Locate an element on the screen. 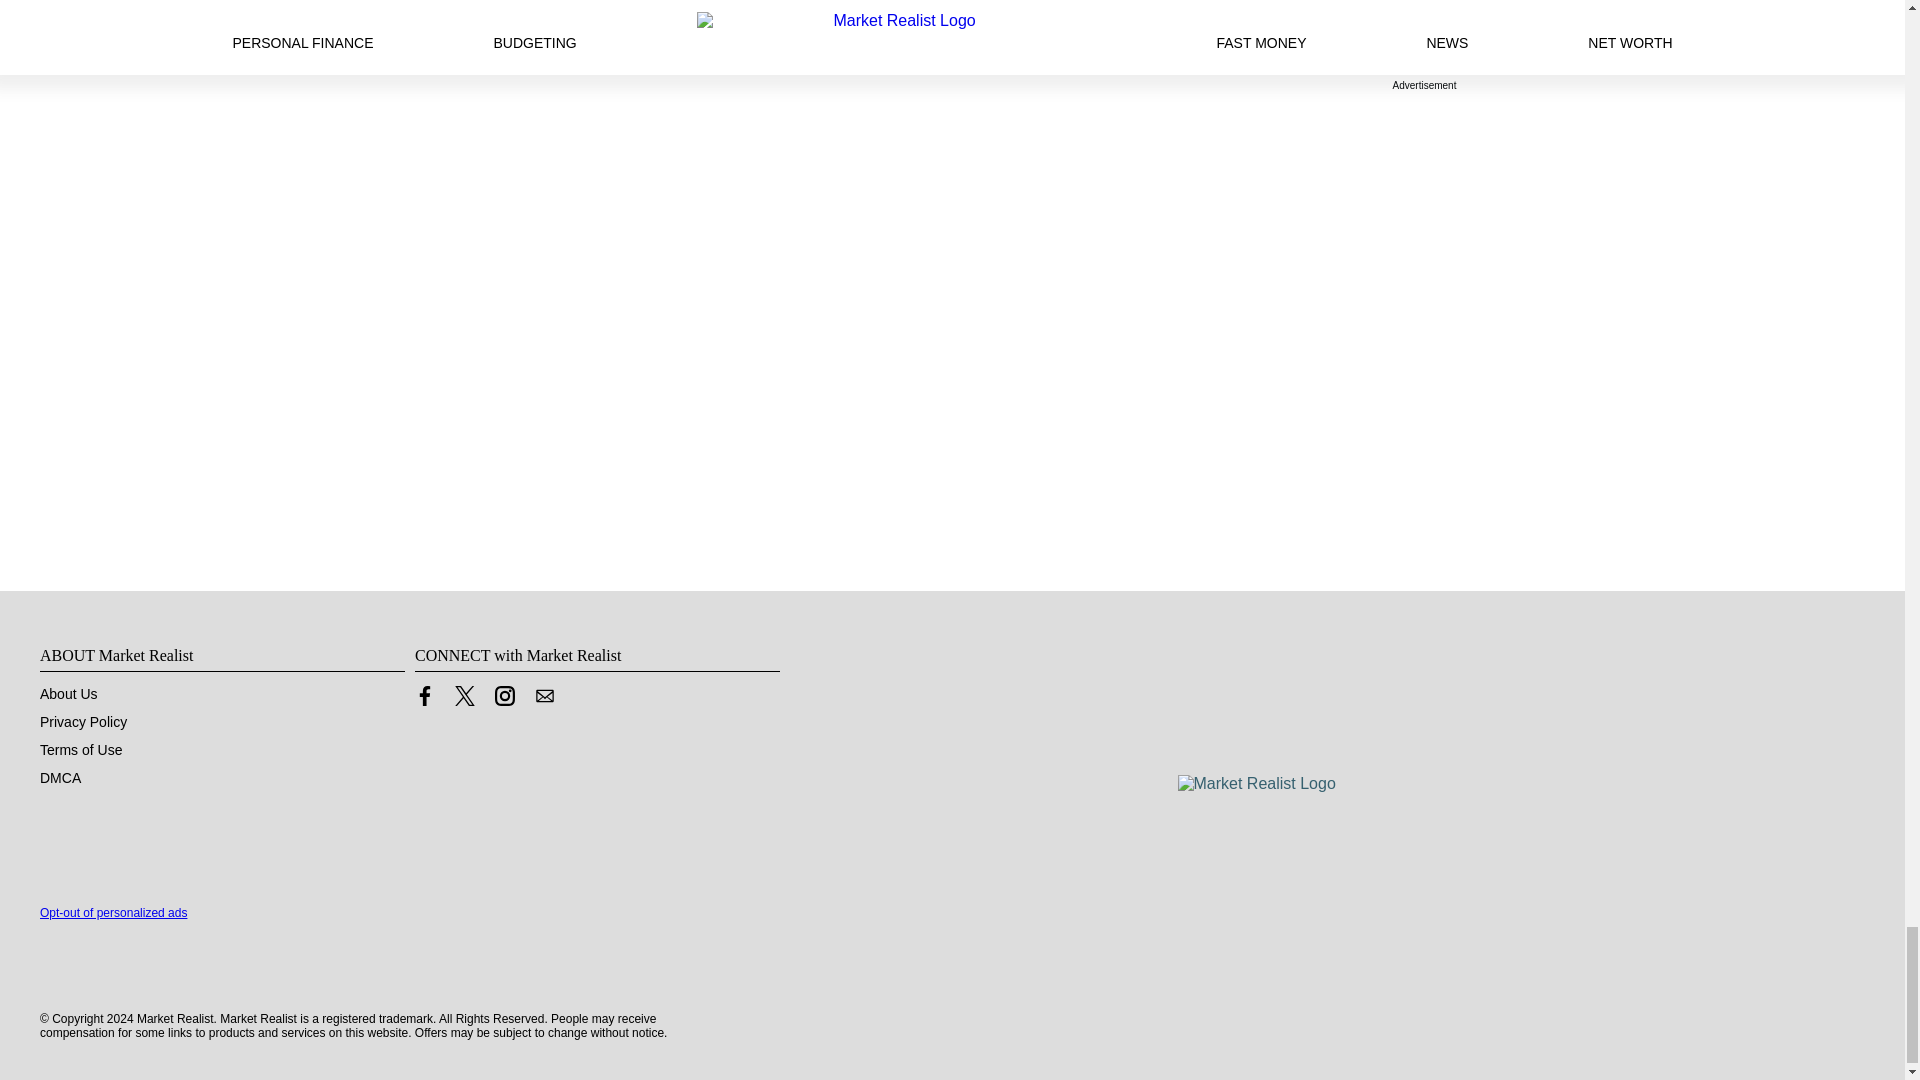 This screenshot has height=1080, width=1920. Privacy Policy is located at coordinates (83, 722).